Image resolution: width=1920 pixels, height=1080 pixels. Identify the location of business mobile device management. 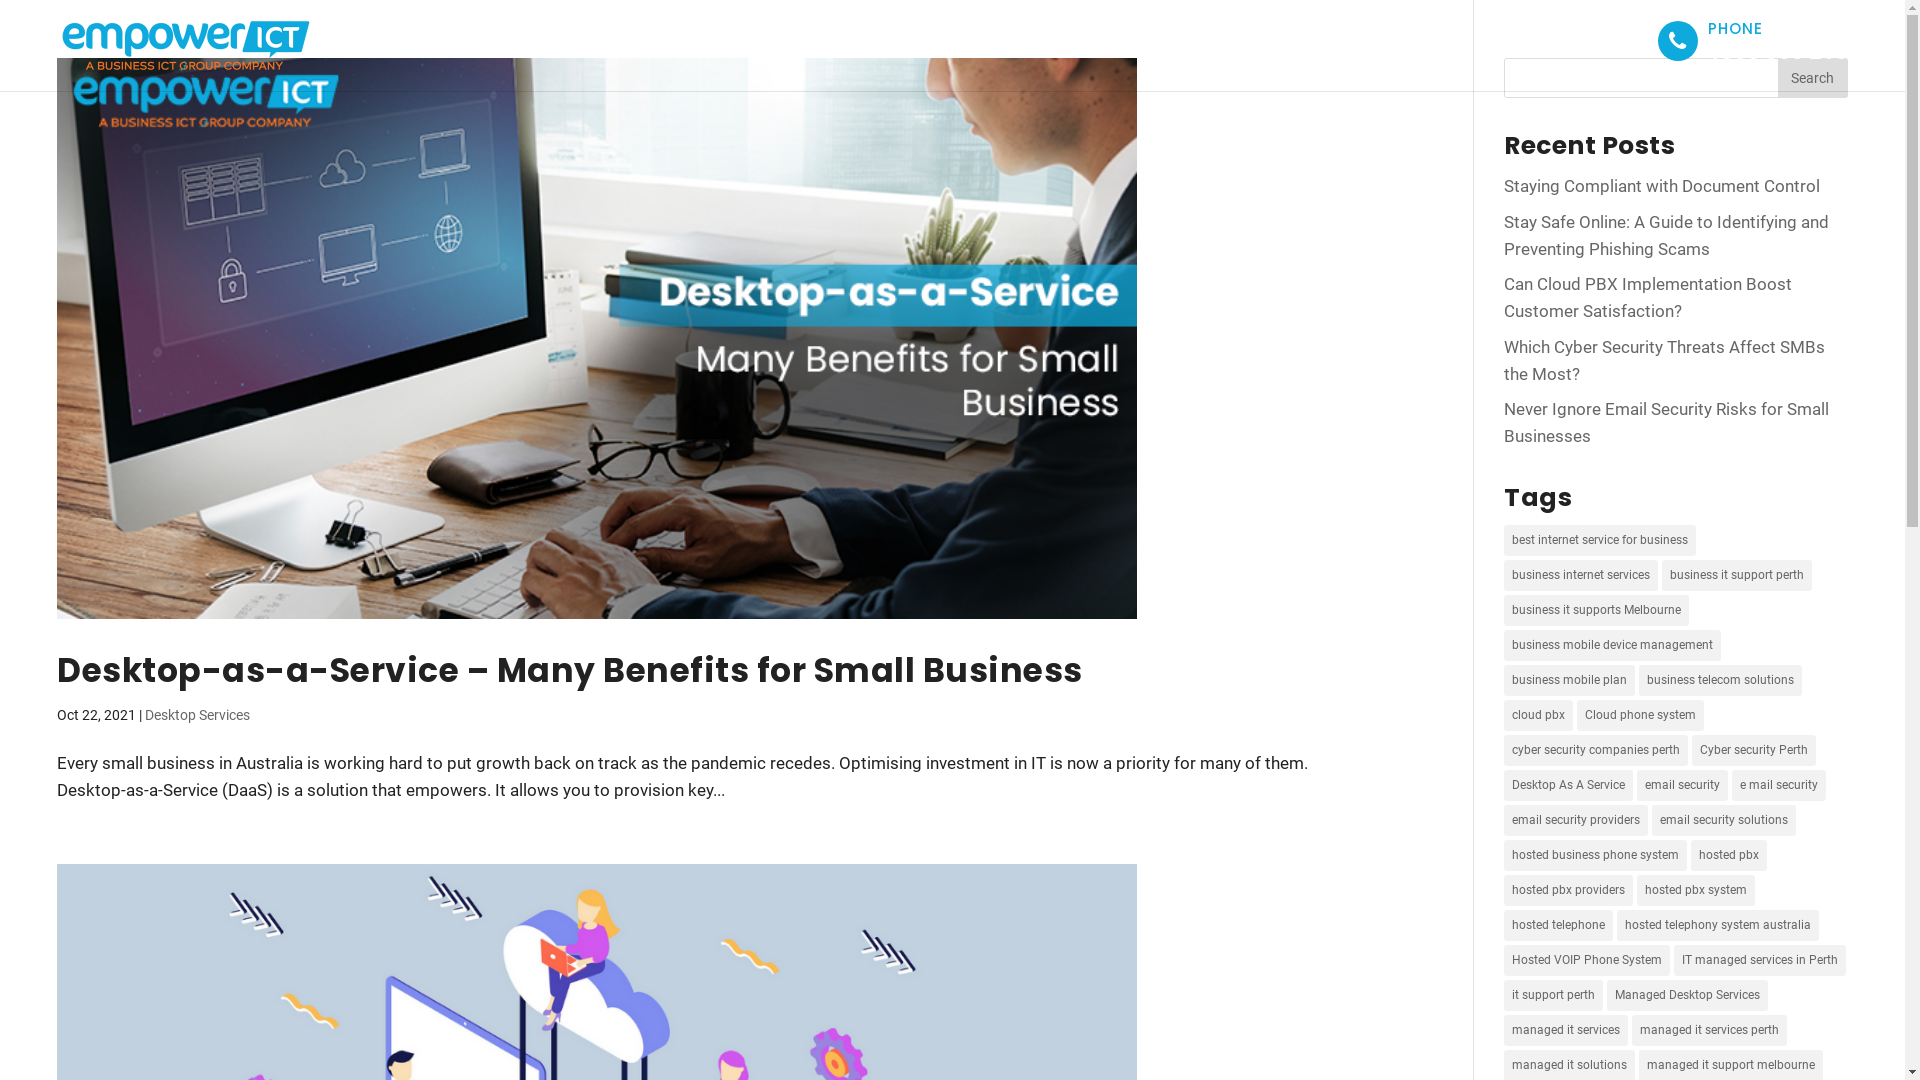
(1612, 646).